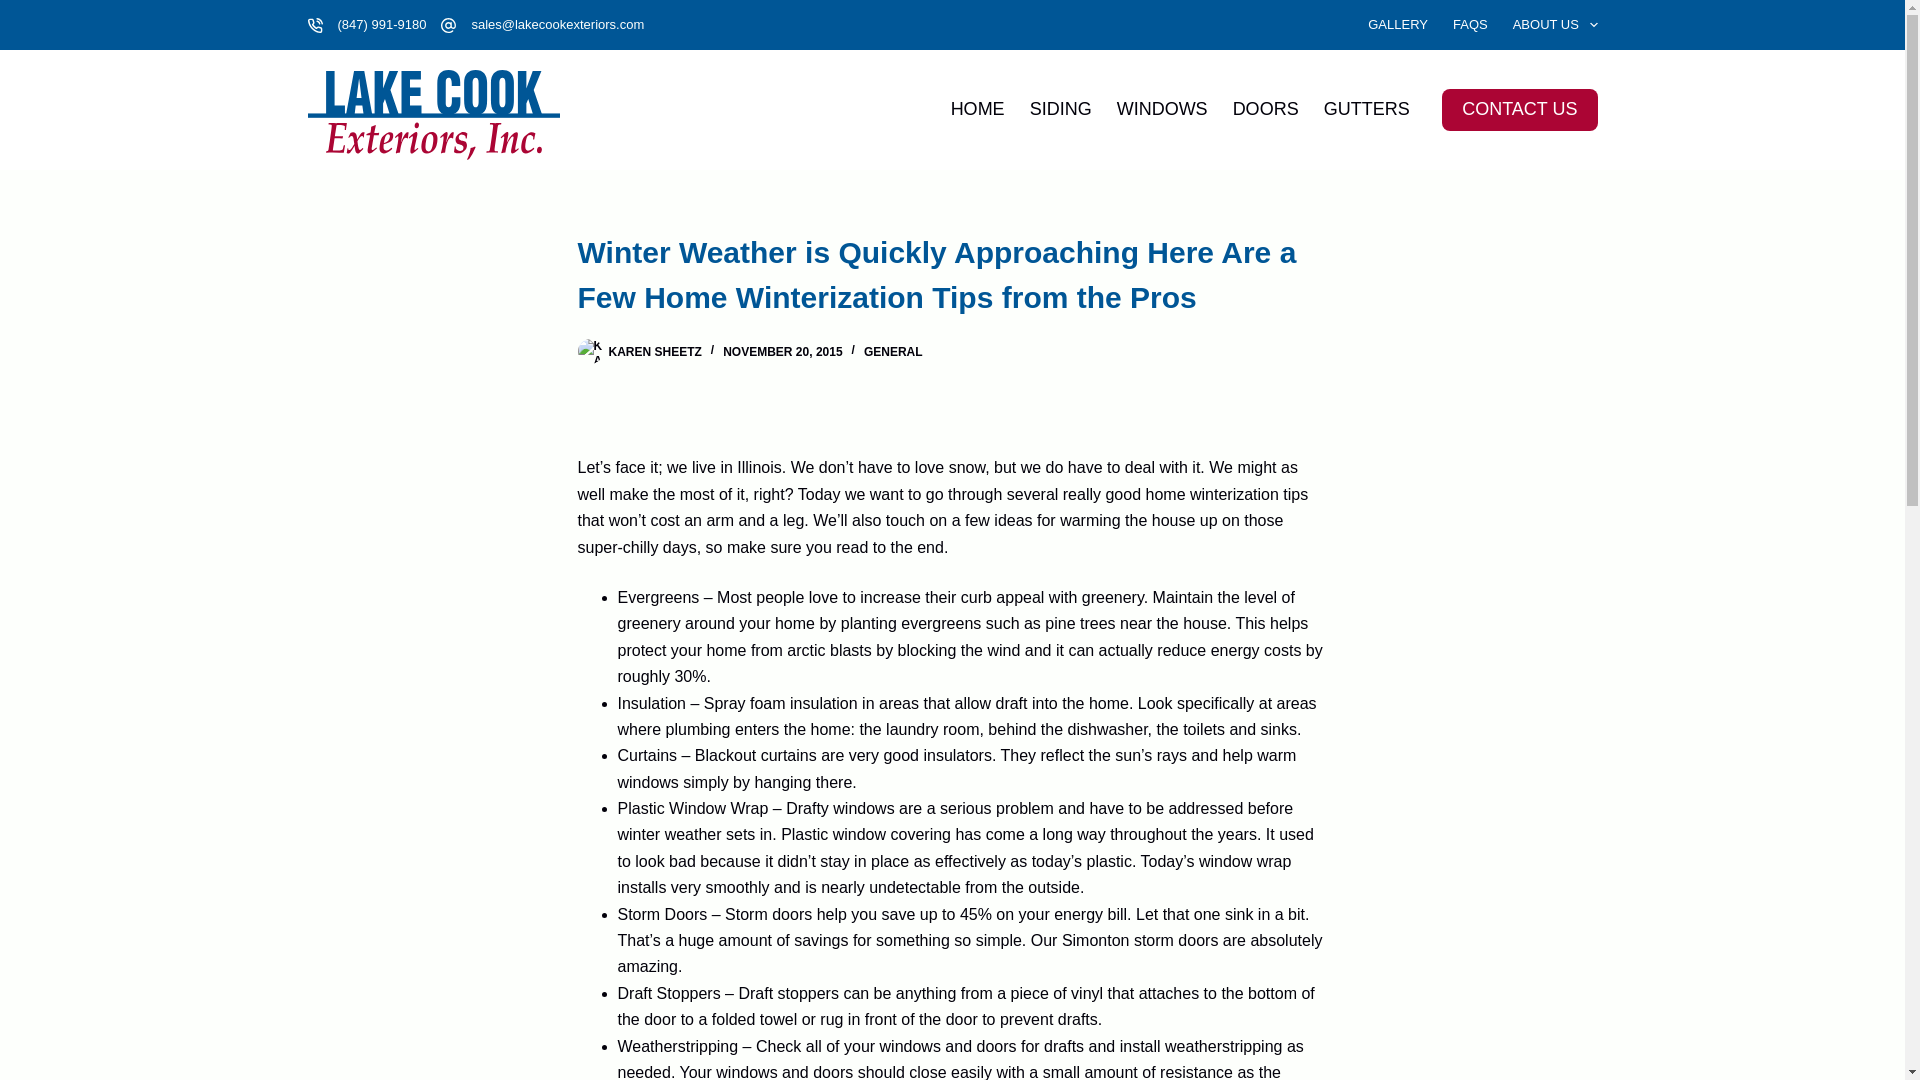  I want to click on WINDOWS, so click(1162, 109).